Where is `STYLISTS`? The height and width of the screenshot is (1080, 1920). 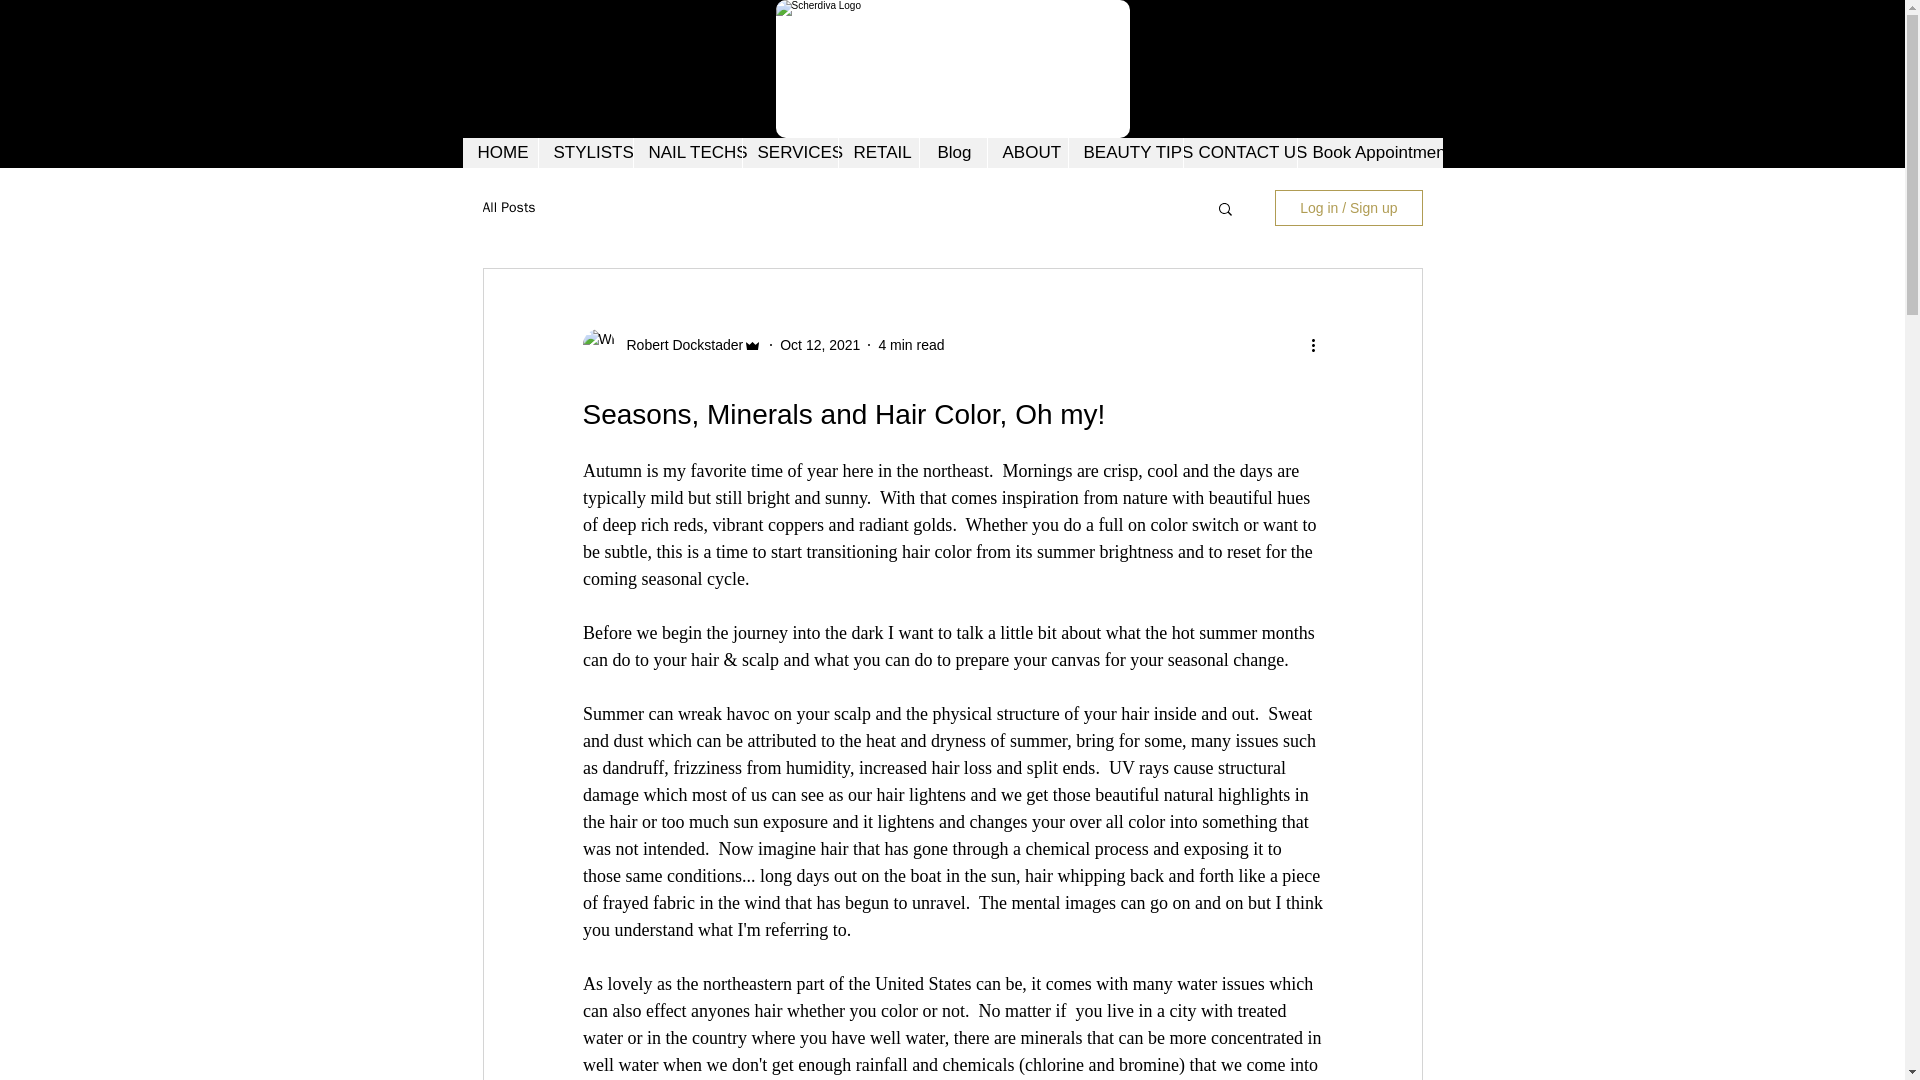
STYLISTS is located at coordinates (585, 153).